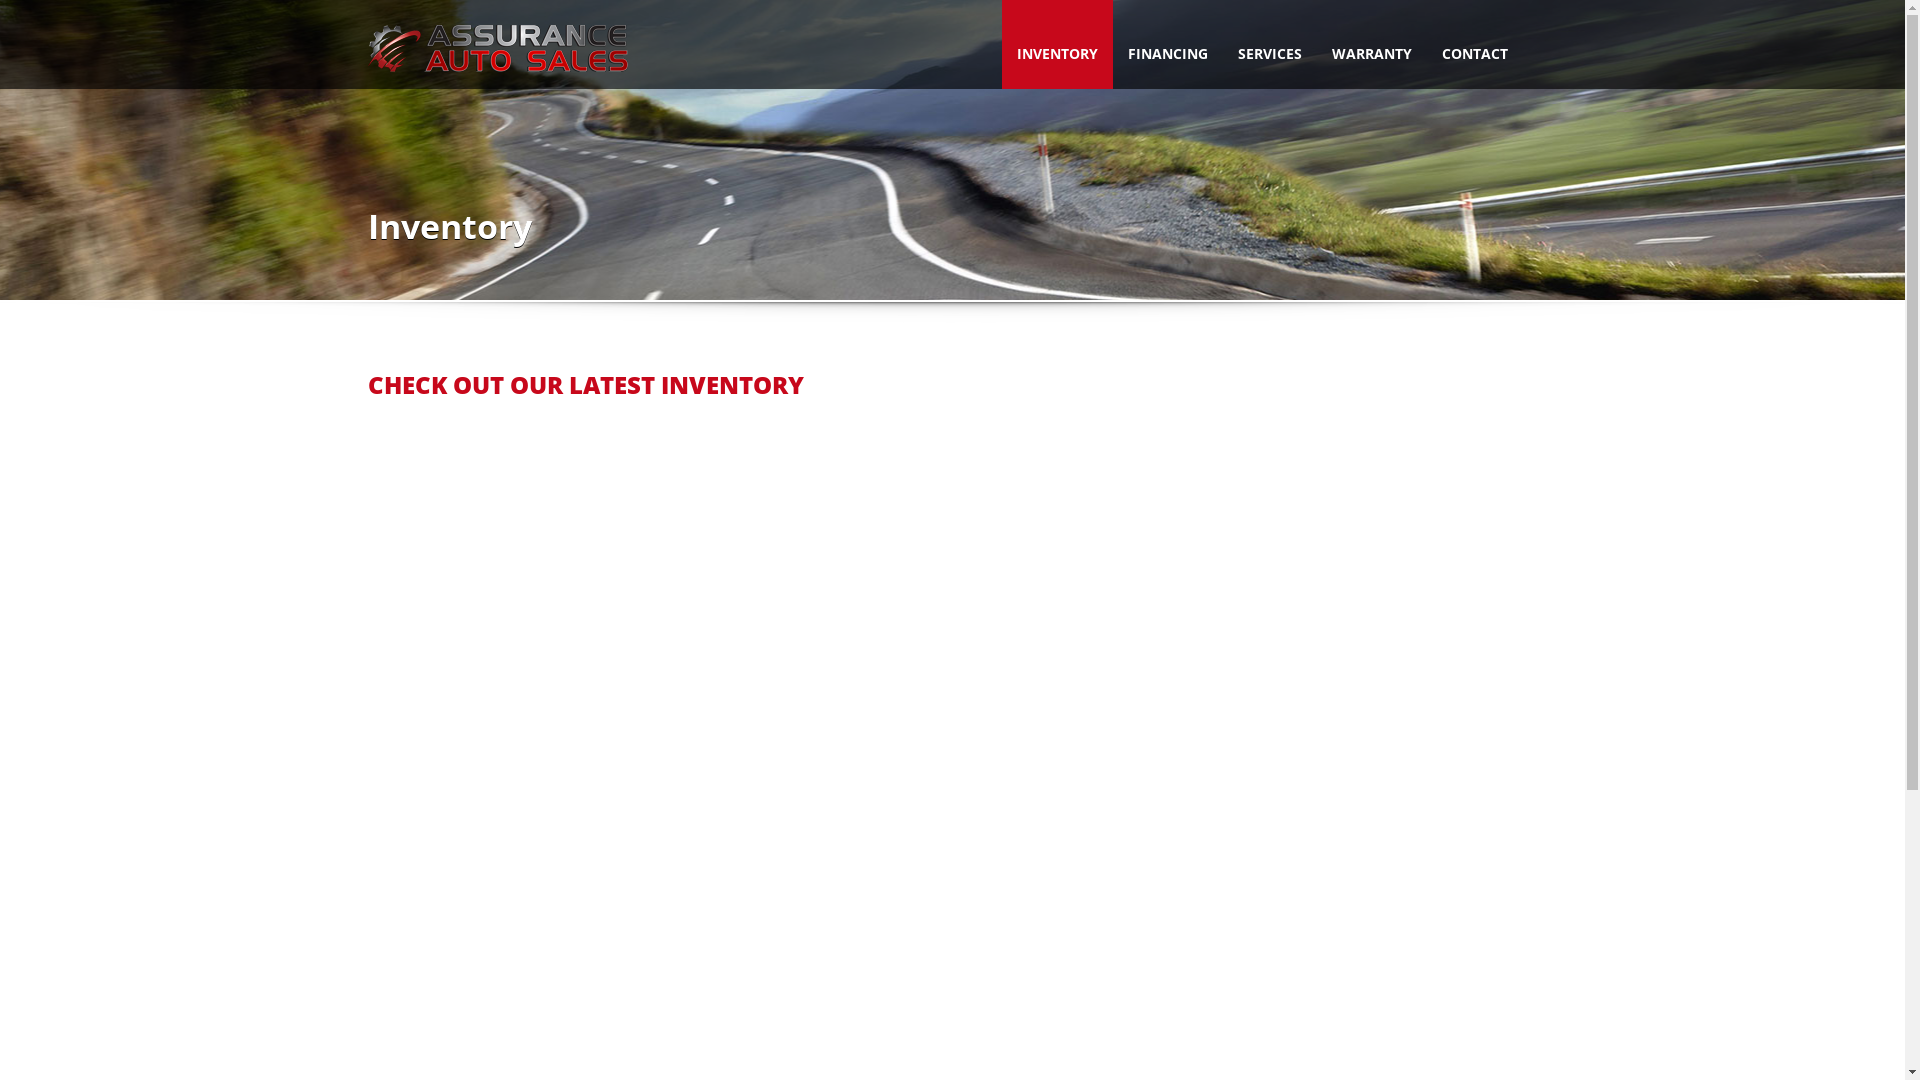 The image size is (1920, 1080). Describe the element at coordinates (1371, 44) in the screenshot. I see `WARRANTY` at that location.